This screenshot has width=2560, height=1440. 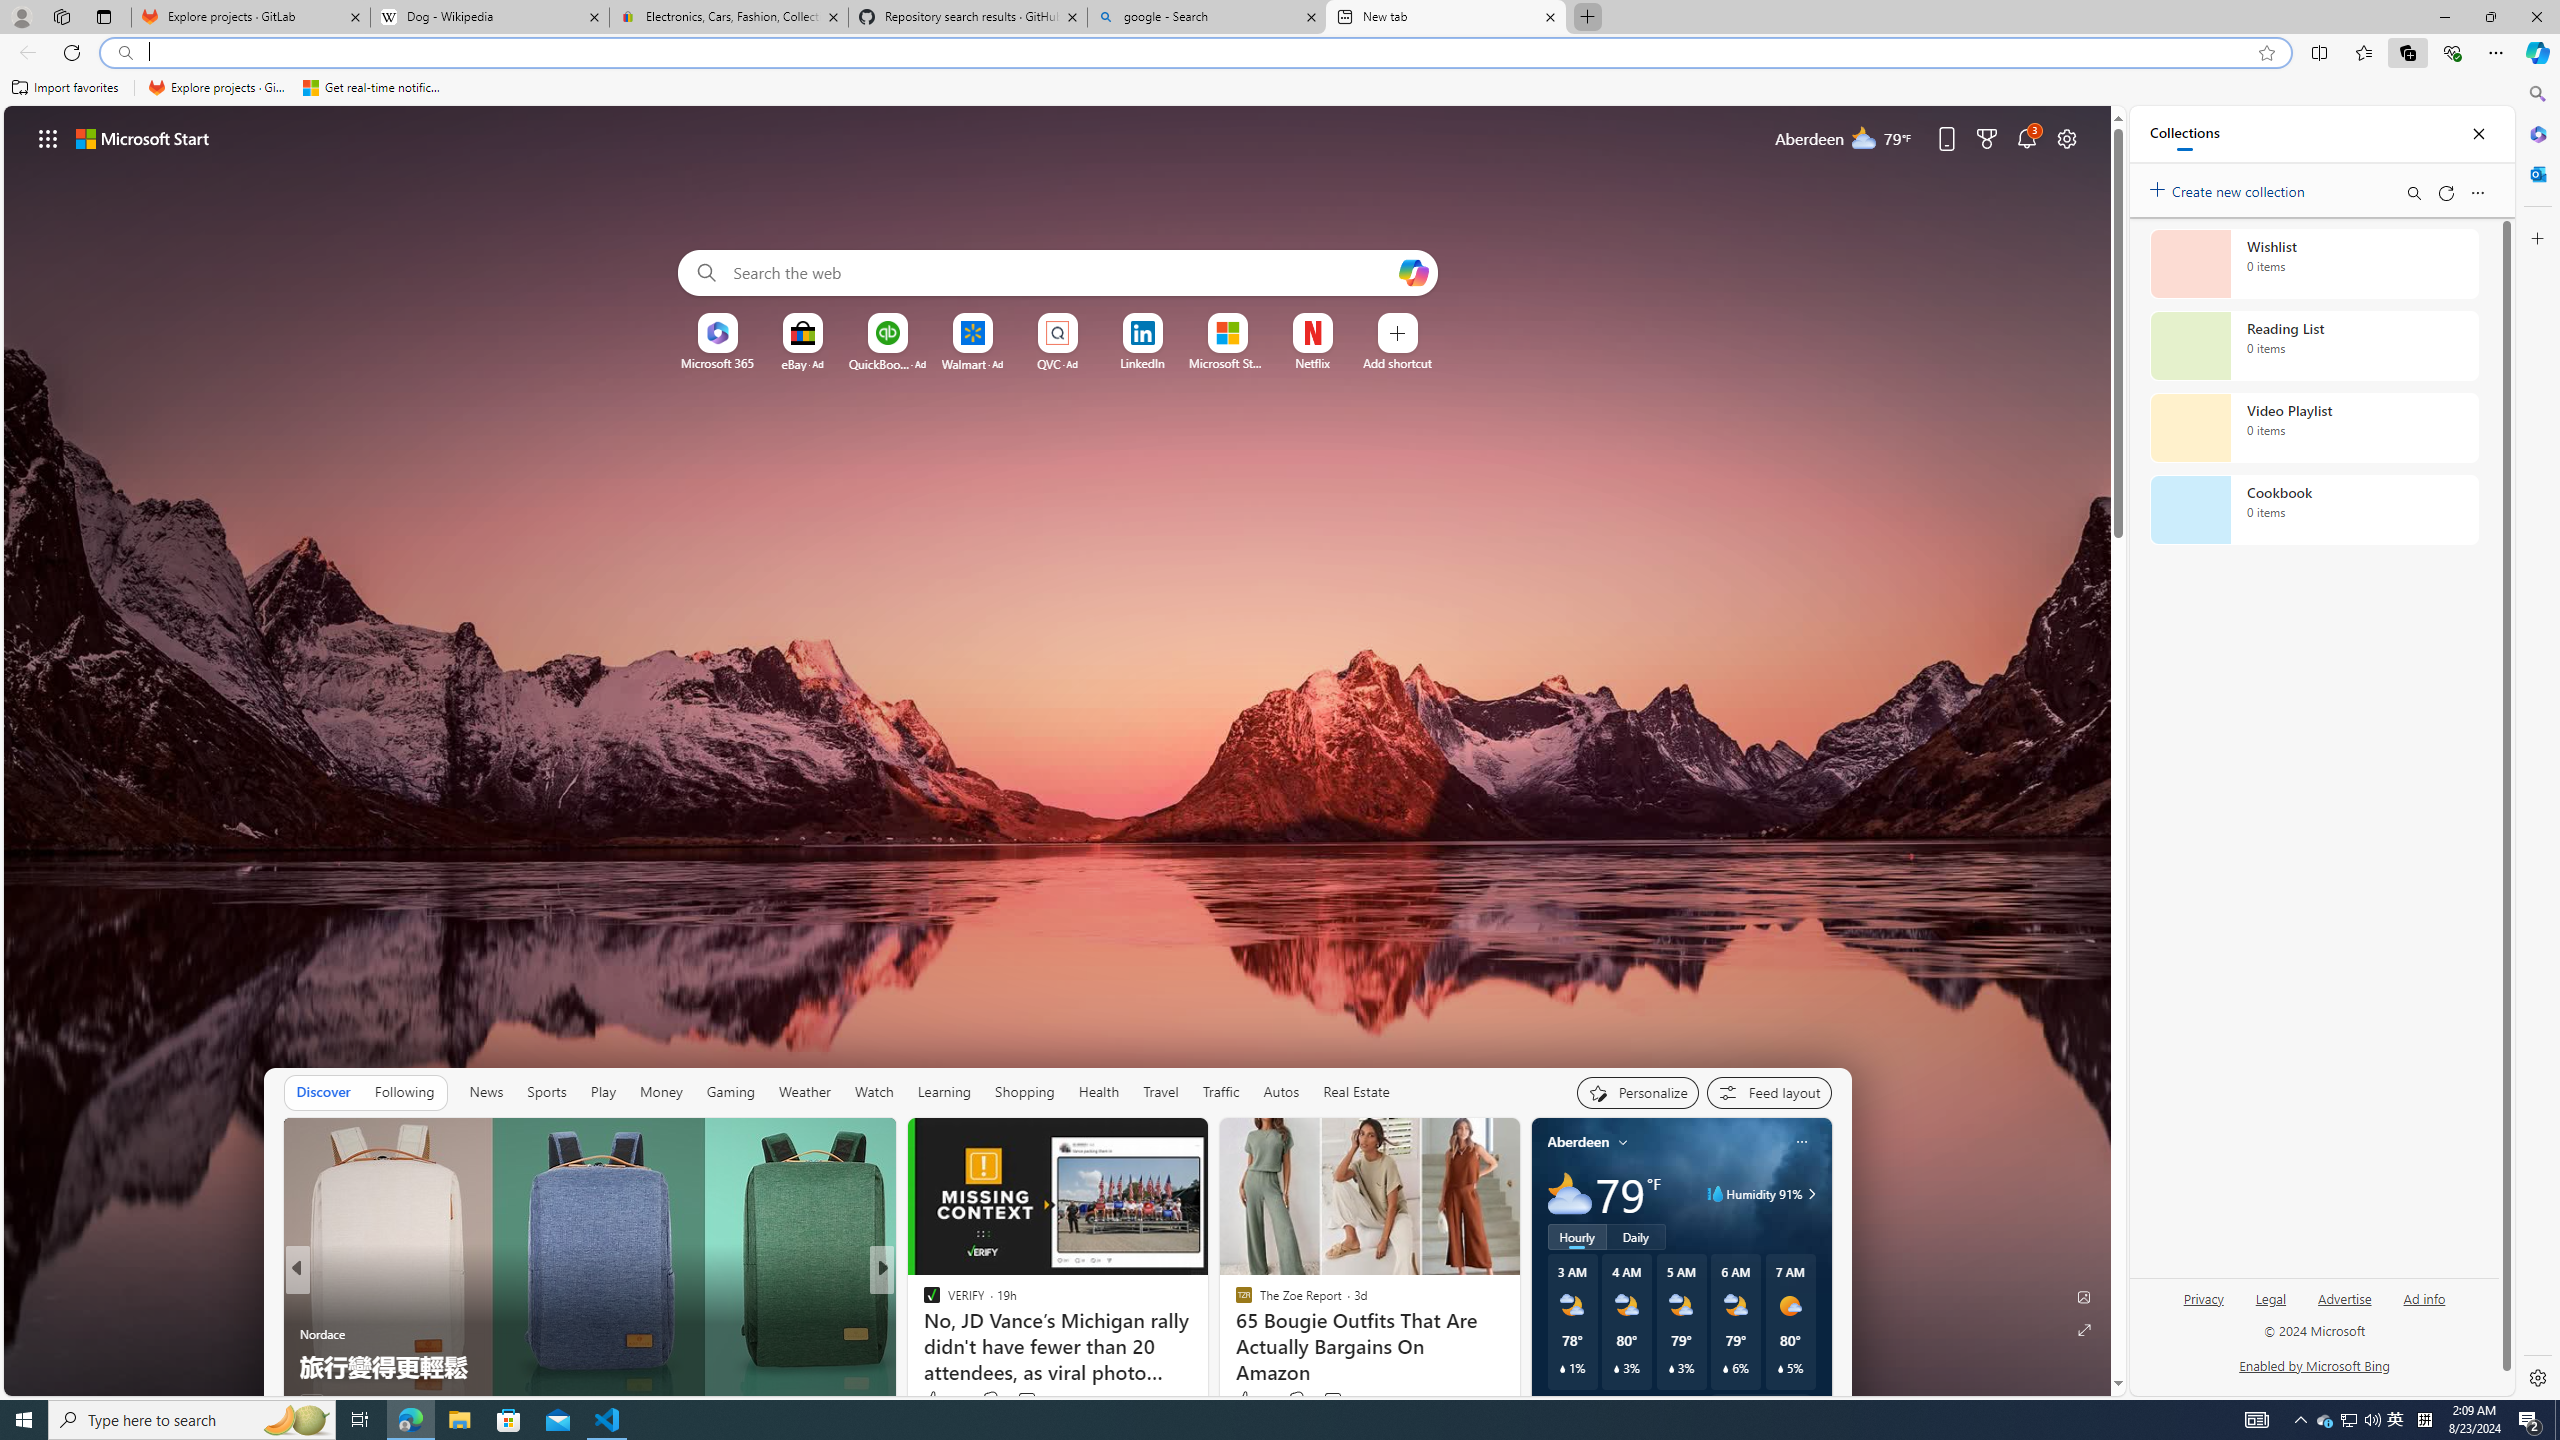 What do you see at coordinates (1638, 1092) in the screenshot?
I see `Personalize your feed"` at bounding box center [1638, 1092].